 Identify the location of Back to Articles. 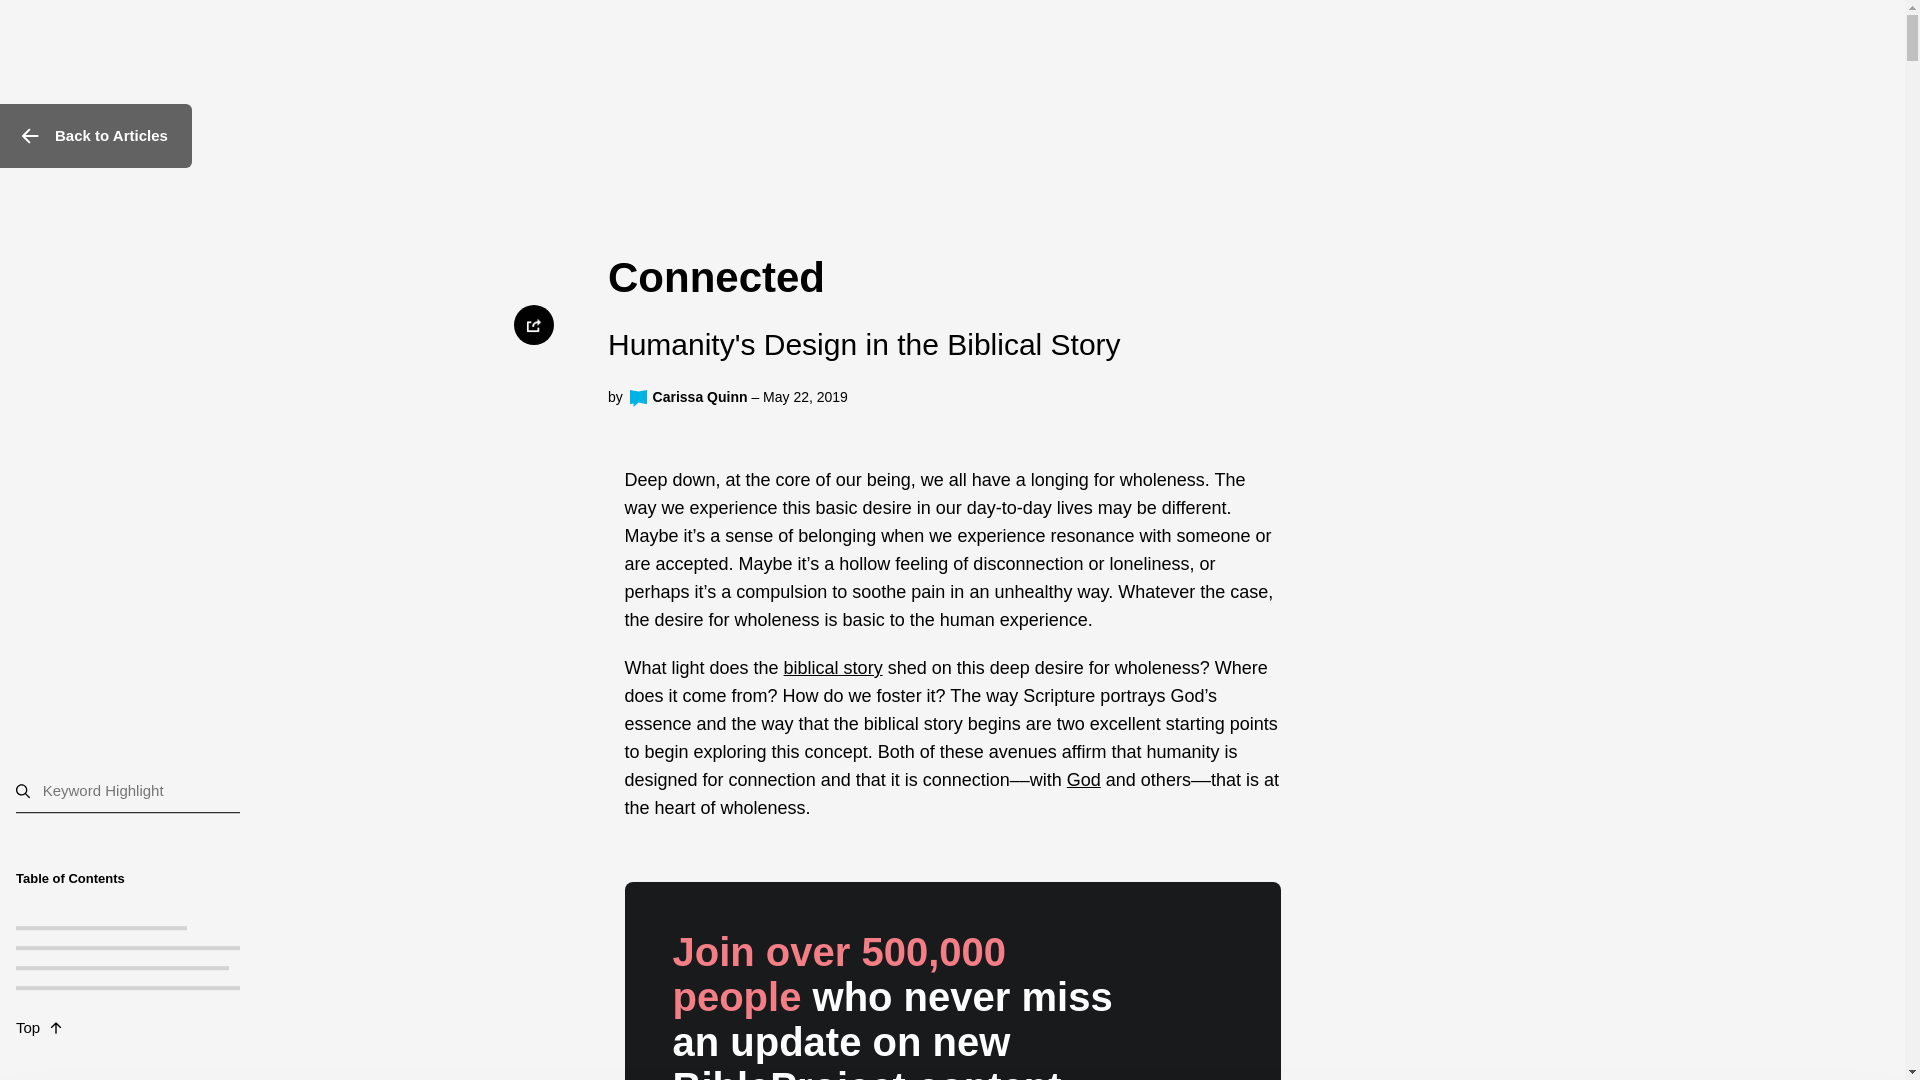
(96, 136).